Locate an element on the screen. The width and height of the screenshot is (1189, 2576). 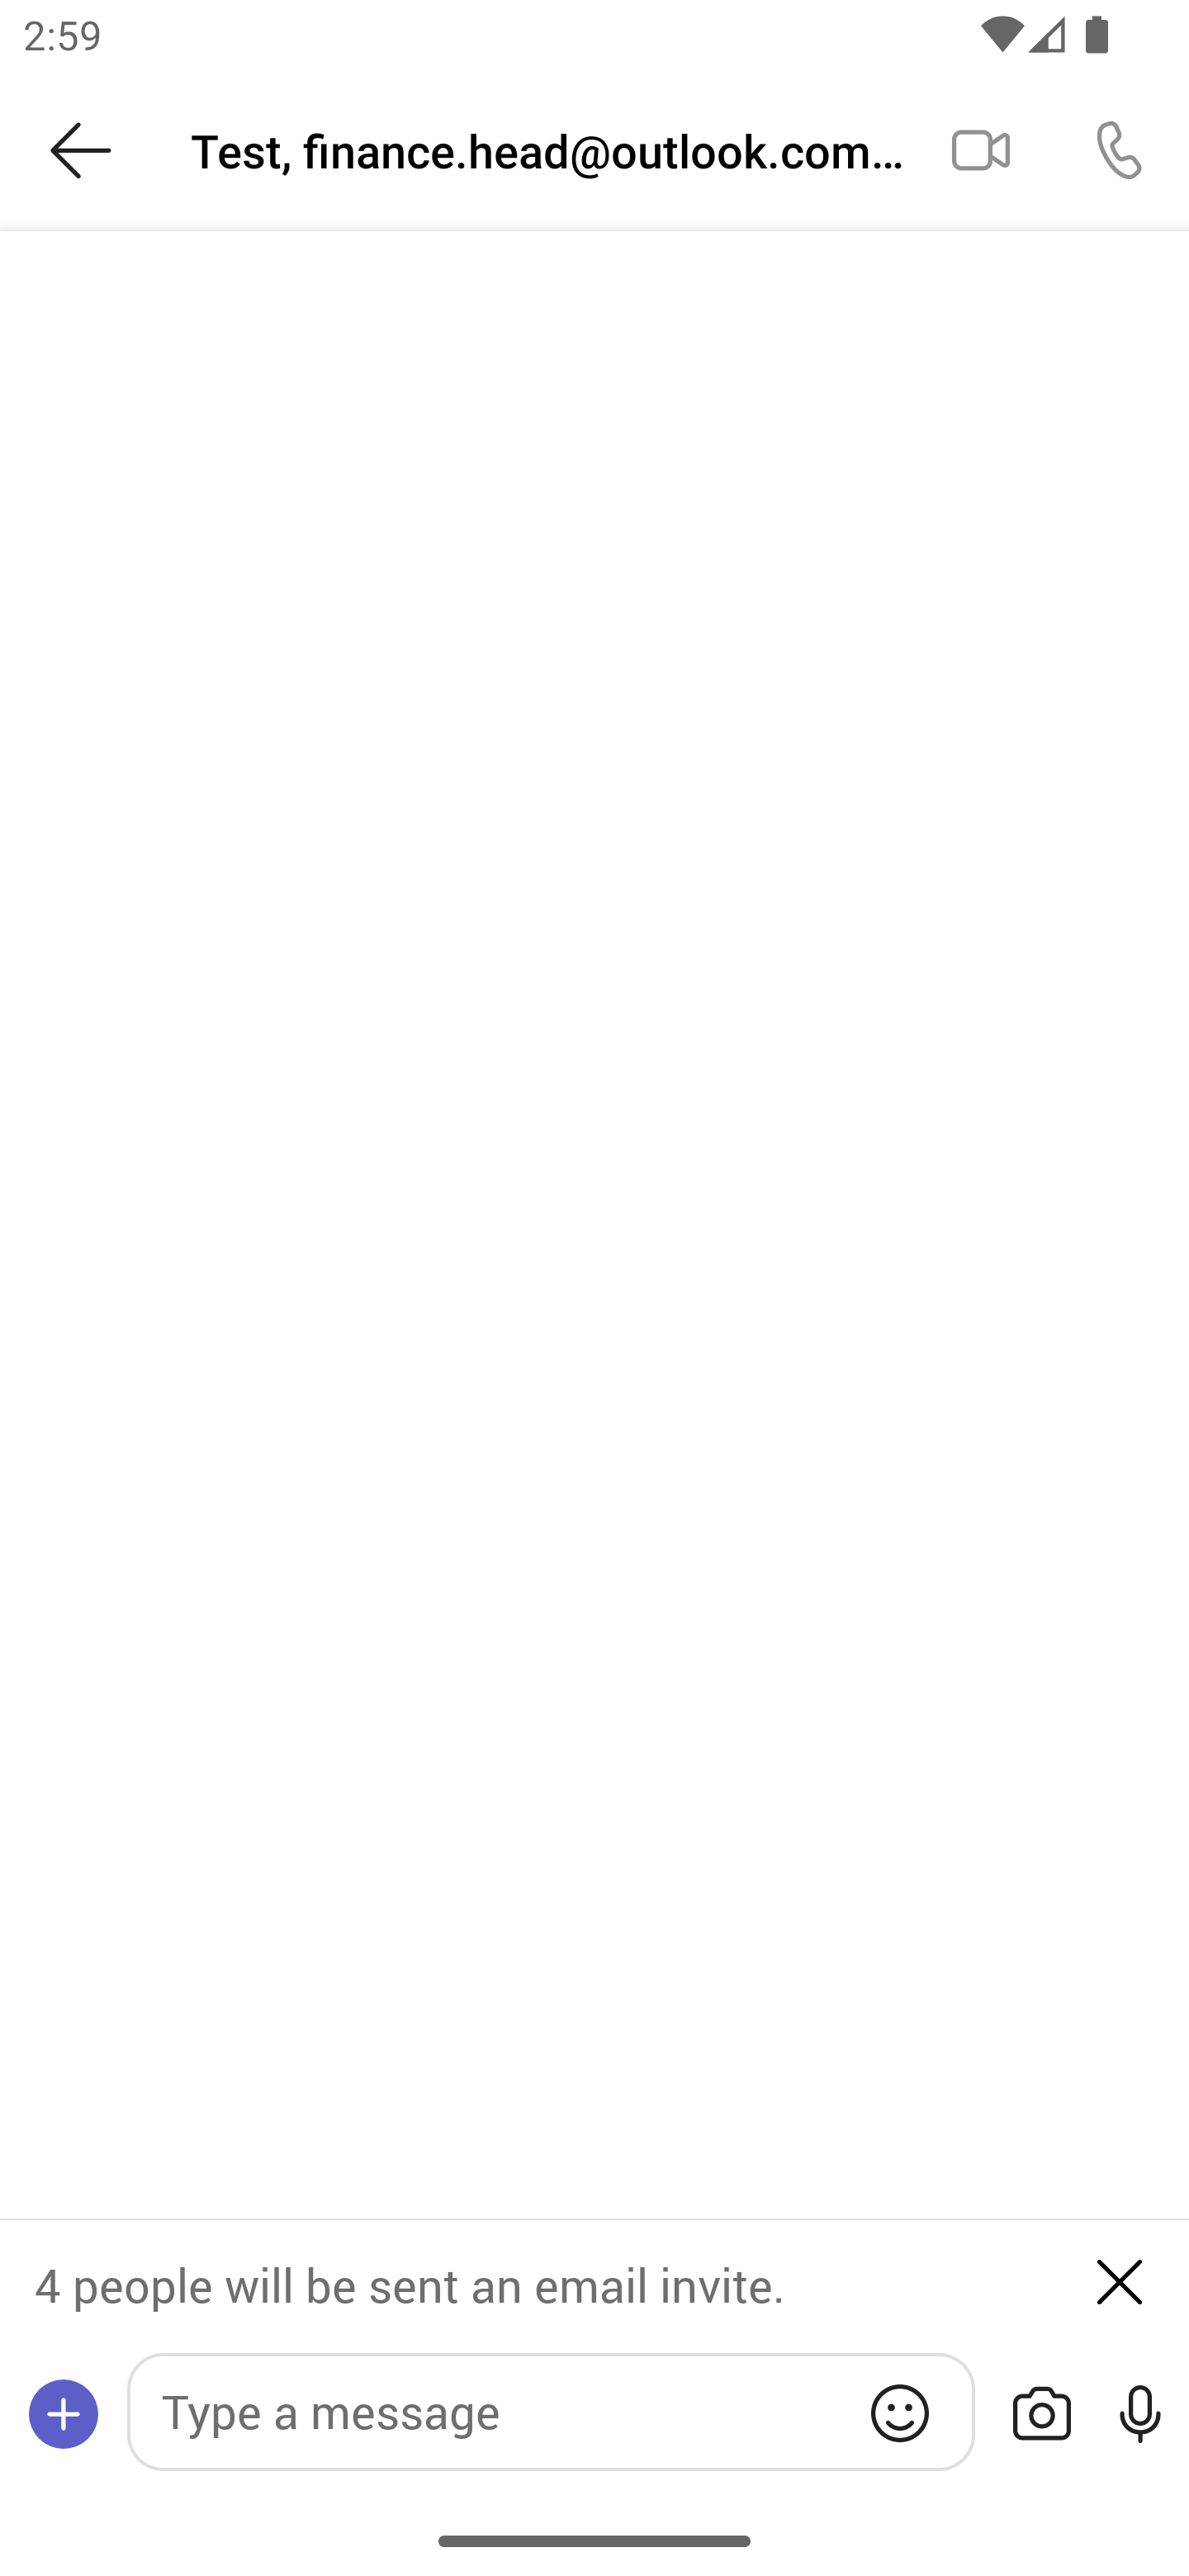
Button for loading camera action functionality is located at coordinates (1041, 2413).